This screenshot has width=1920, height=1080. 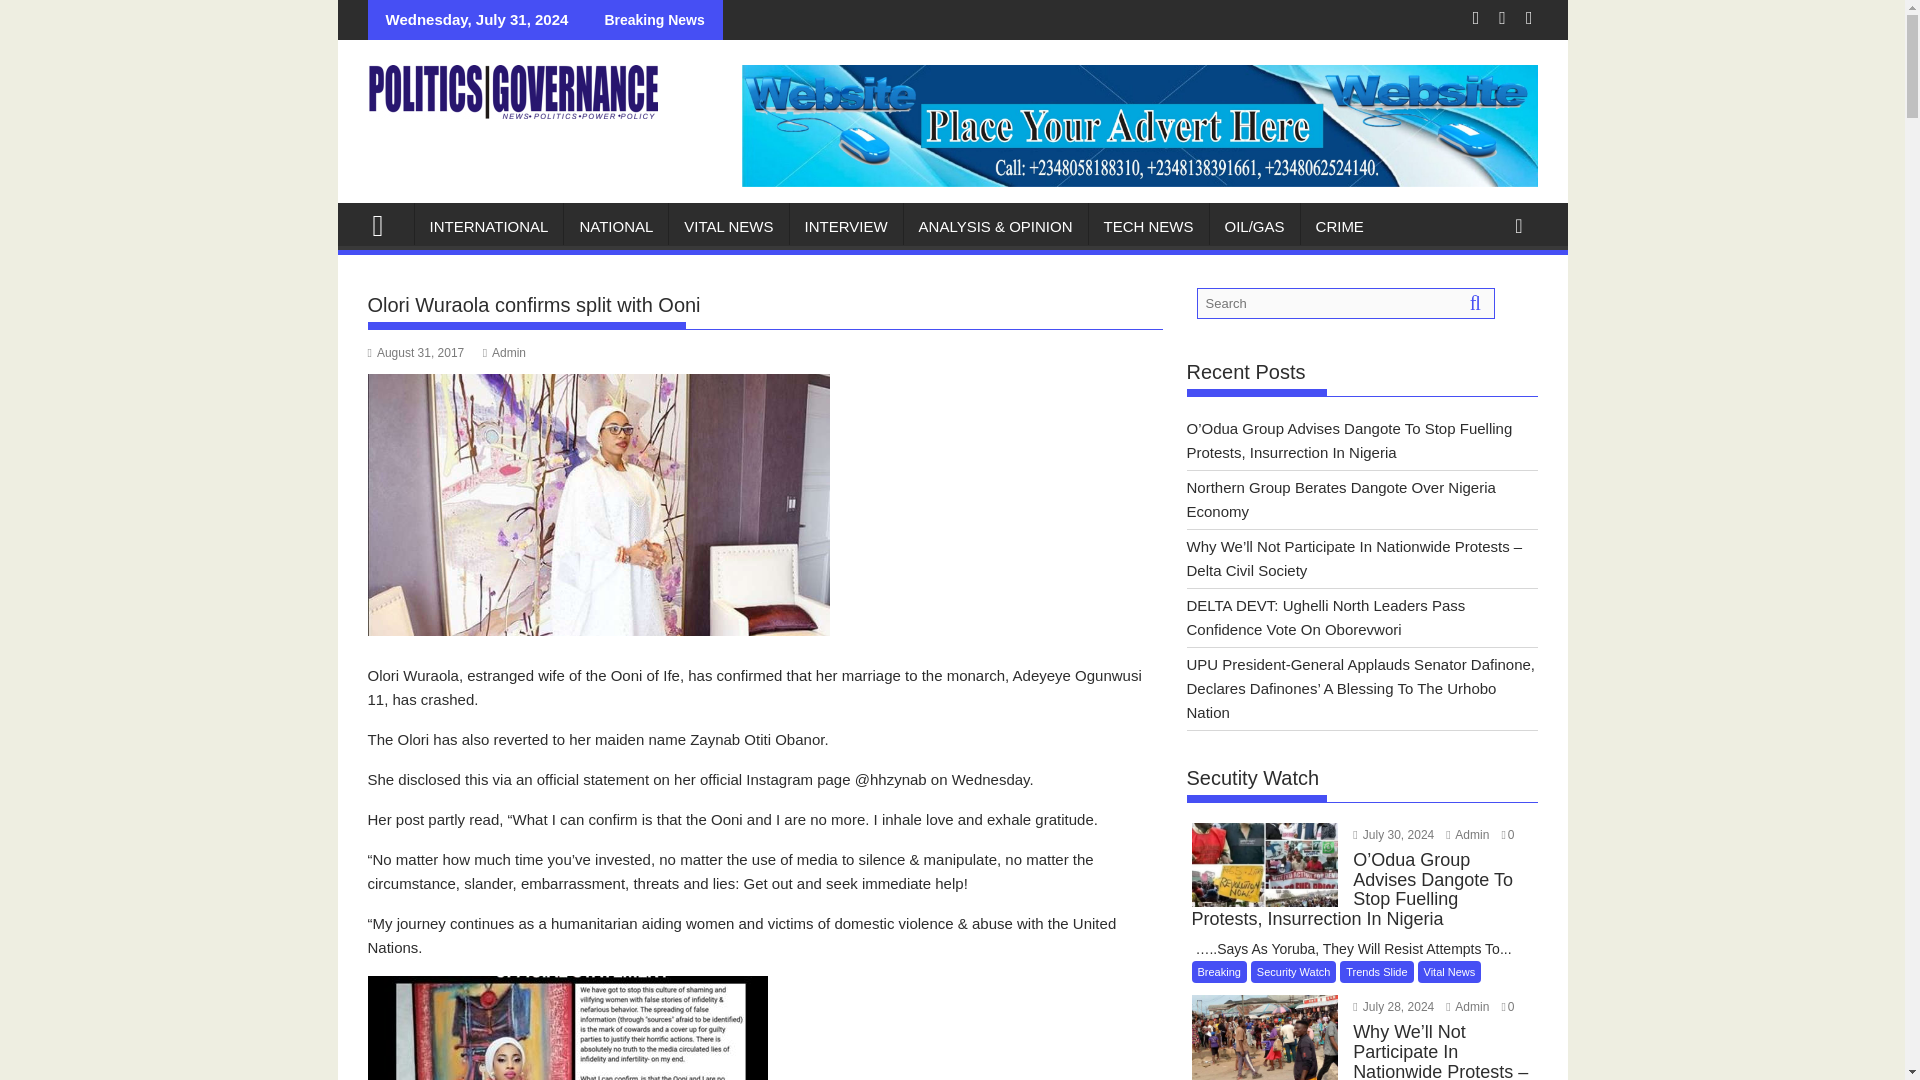 What do you see at coordinates (616, 226) in the screenshot?
I see `NATIONAL` at bounding box center [616, 226].